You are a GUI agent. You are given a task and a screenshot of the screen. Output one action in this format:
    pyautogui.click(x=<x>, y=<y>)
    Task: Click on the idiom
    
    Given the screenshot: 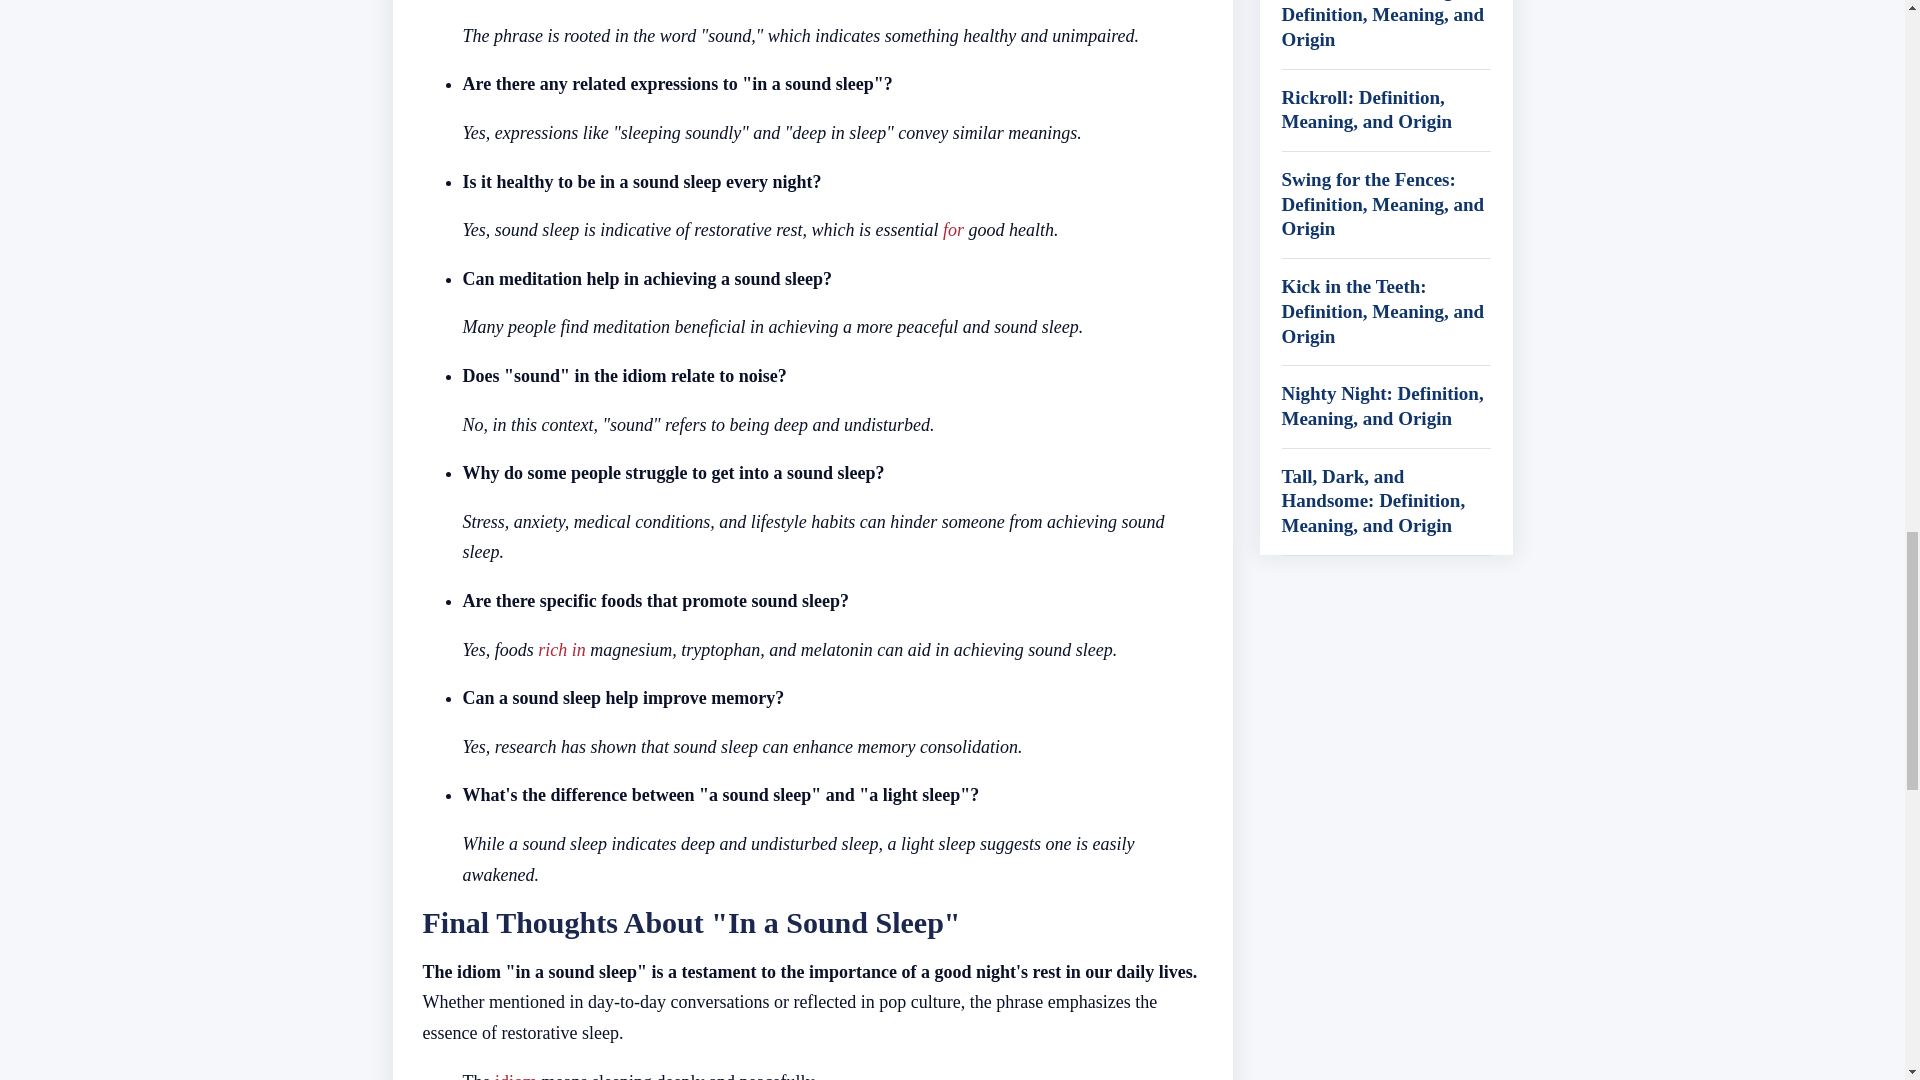 What is the action you would take?
    pyautogui.click(x=516, y=1076)
    